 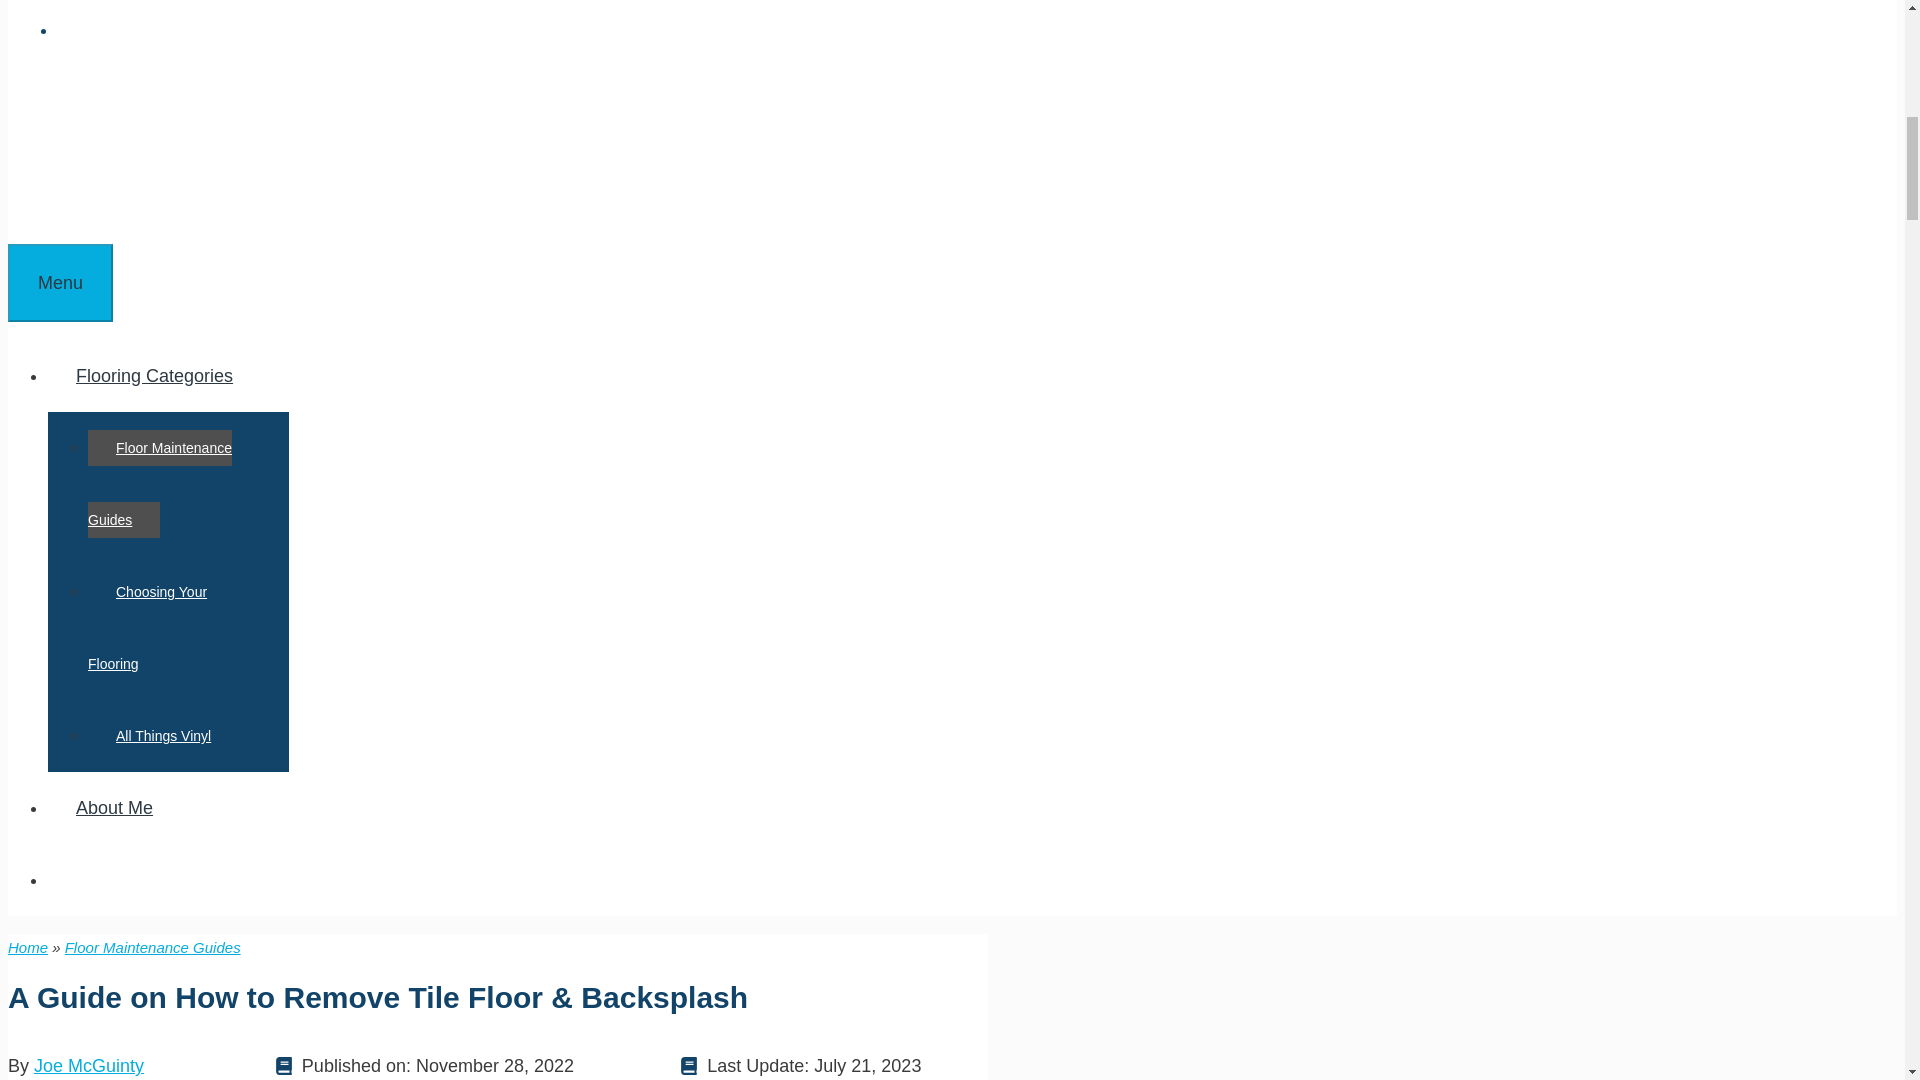 I want to click on Menu, so click(x=60, y=282).